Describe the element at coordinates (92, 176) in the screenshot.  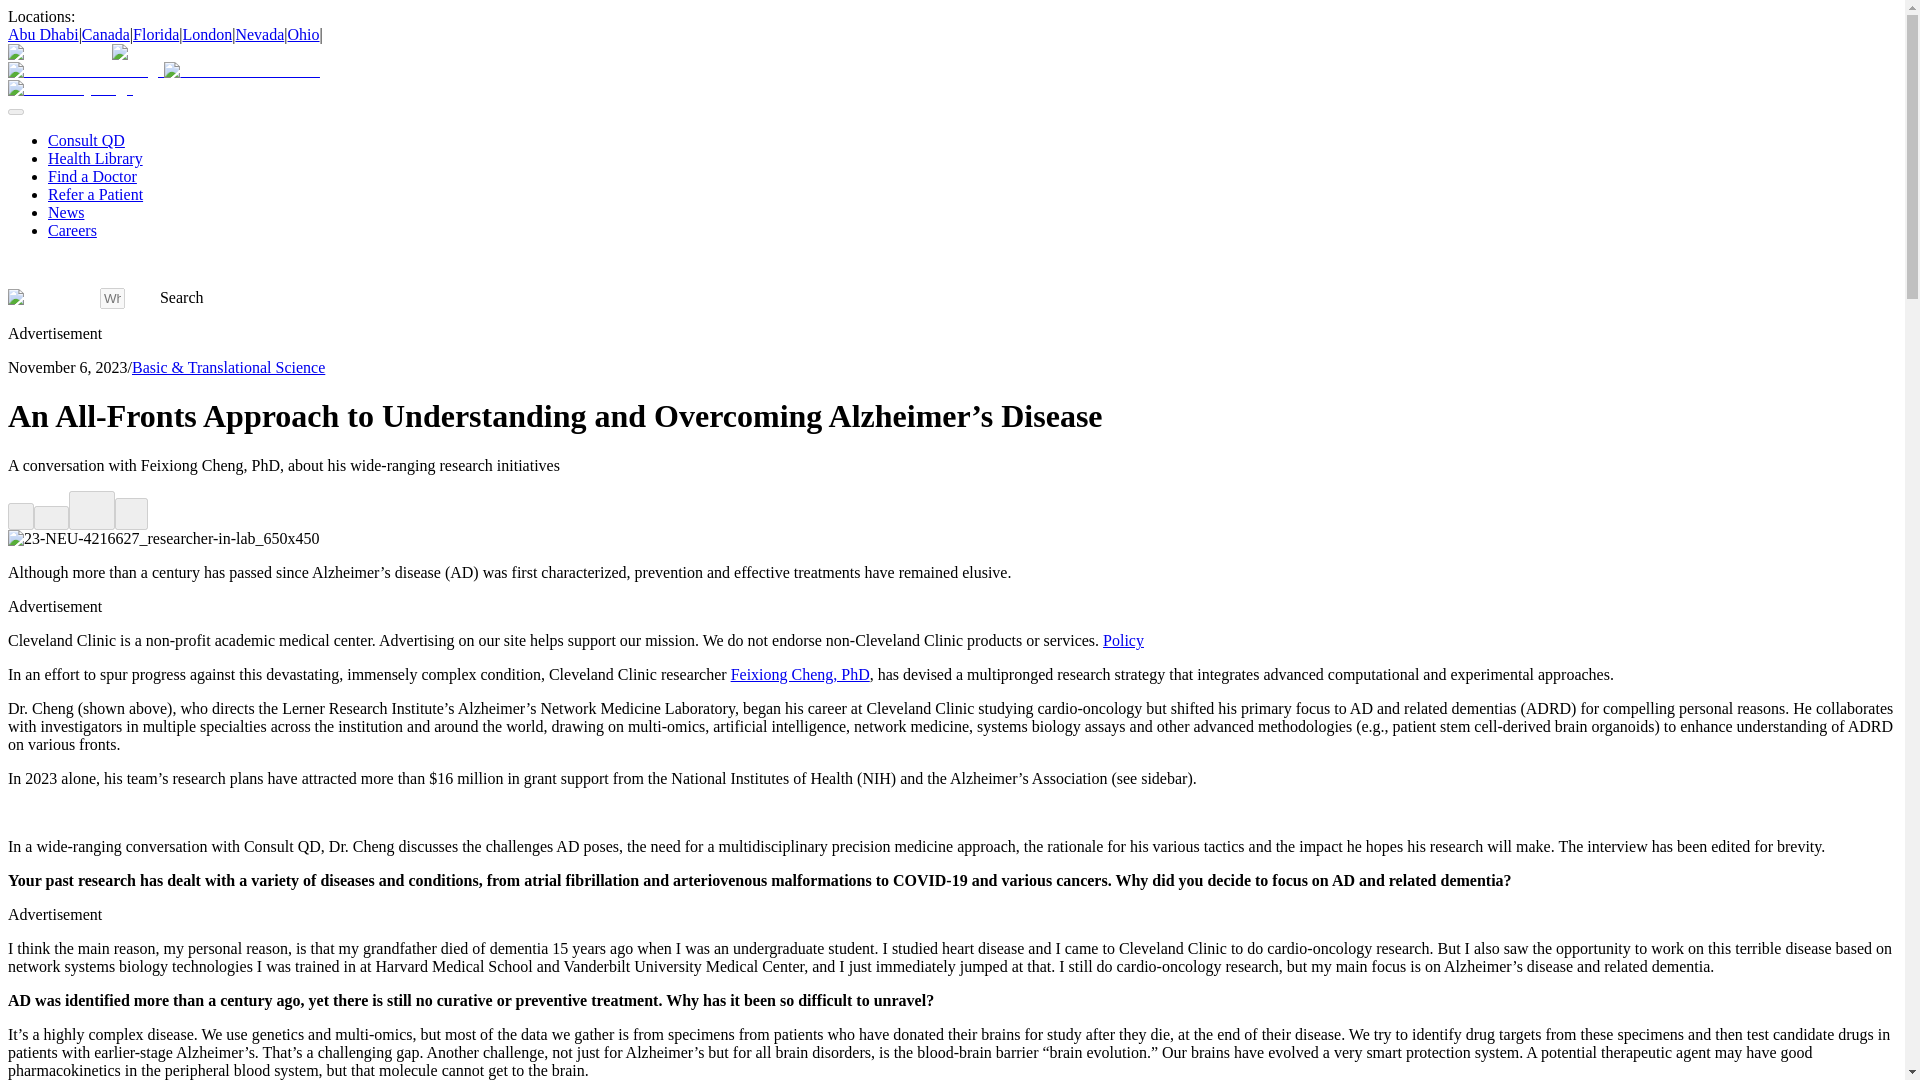
I see `Find a Doctor` at that location.